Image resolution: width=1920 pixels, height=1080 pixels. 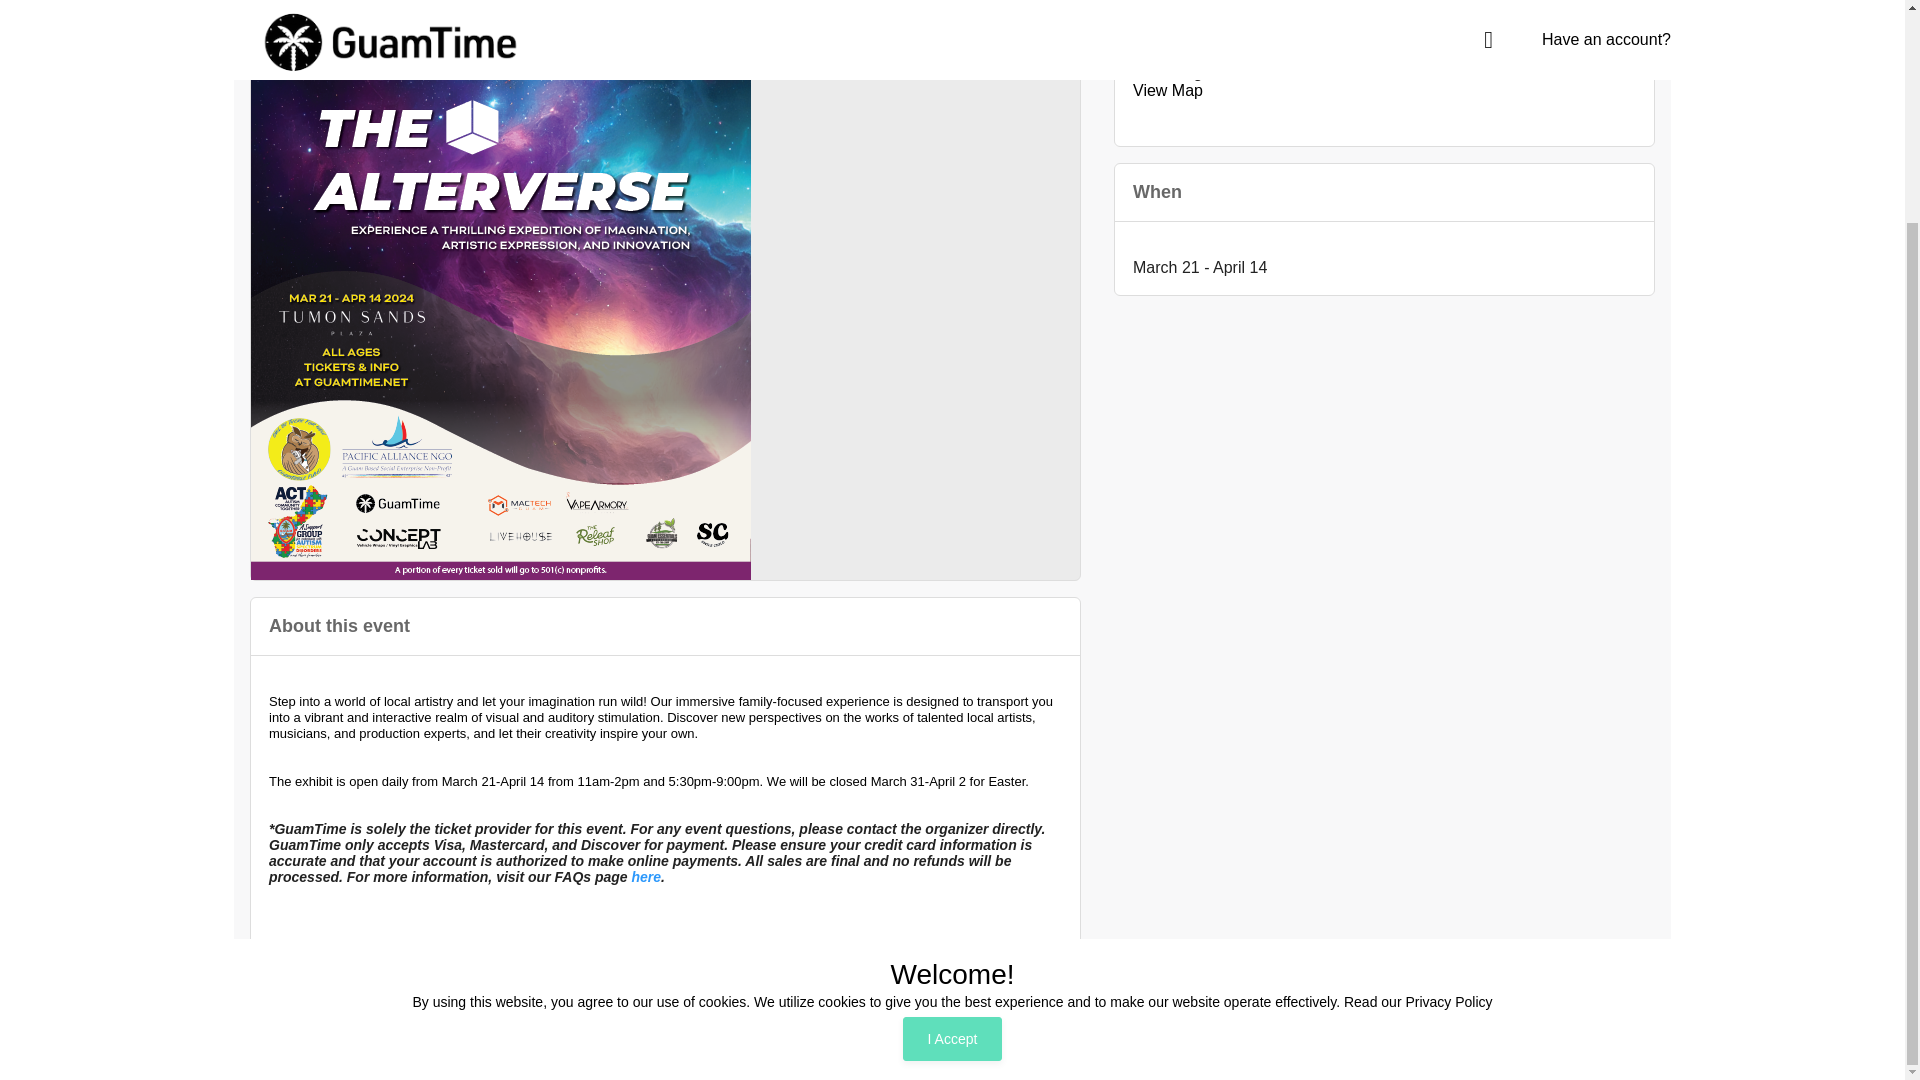 What do you see at coordinates (952, 772) in the screenshot?
I see `I Accept` at bounding box center [952, 772].